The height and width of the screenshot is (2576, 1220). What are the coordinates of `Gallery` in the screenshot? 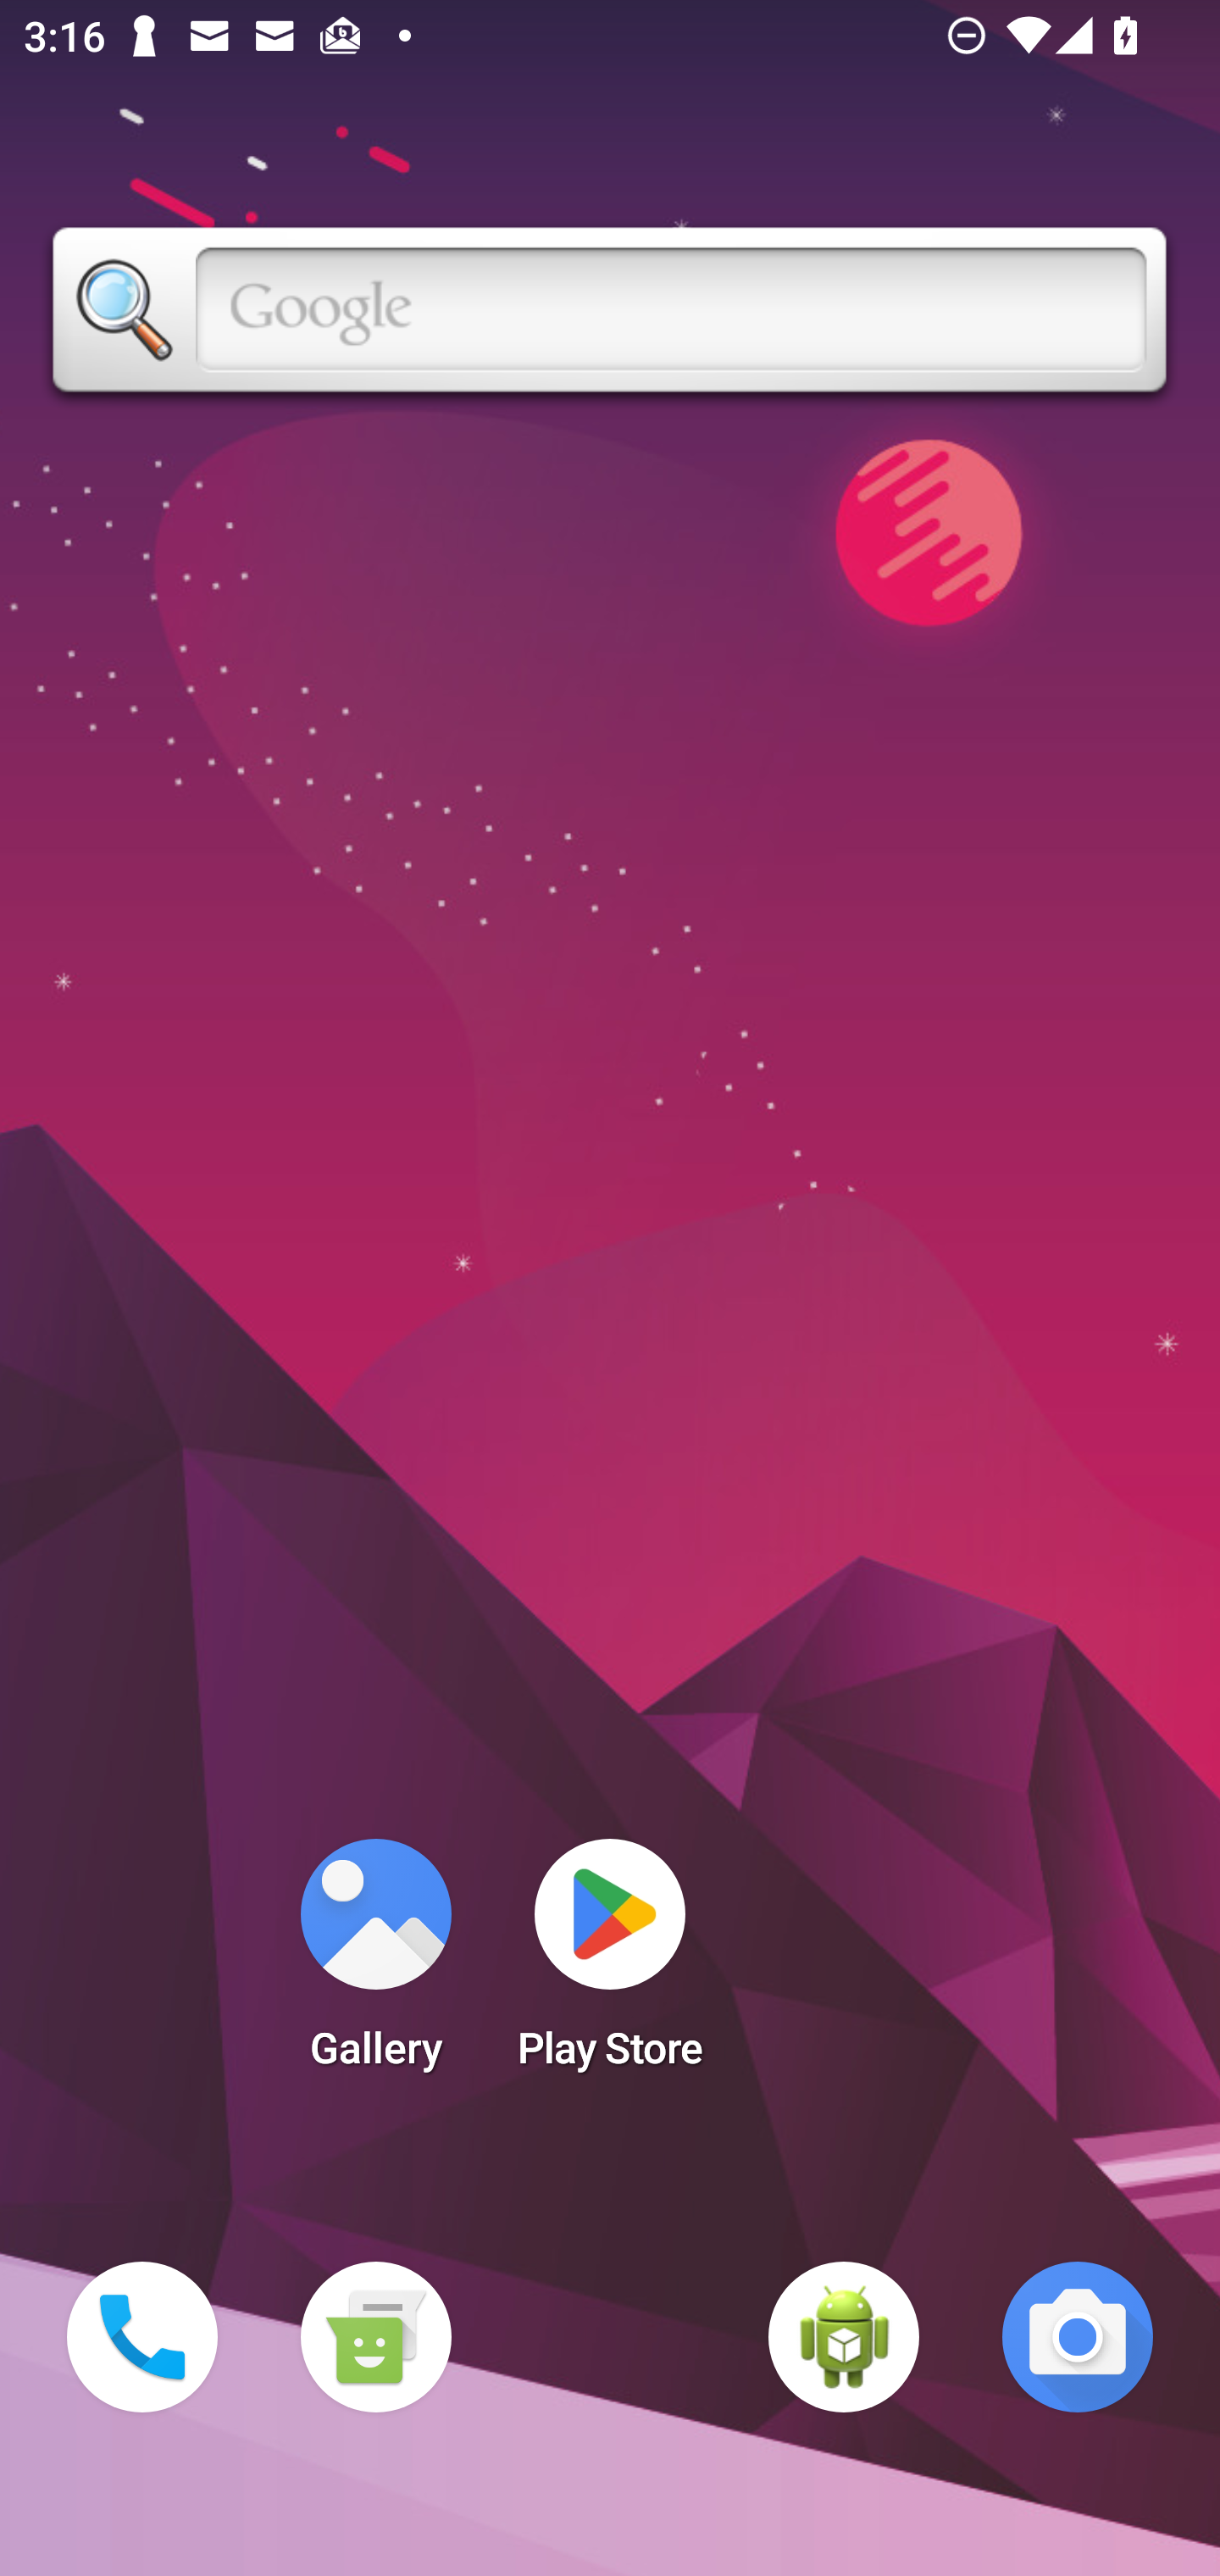 It's located at (375, 1964).